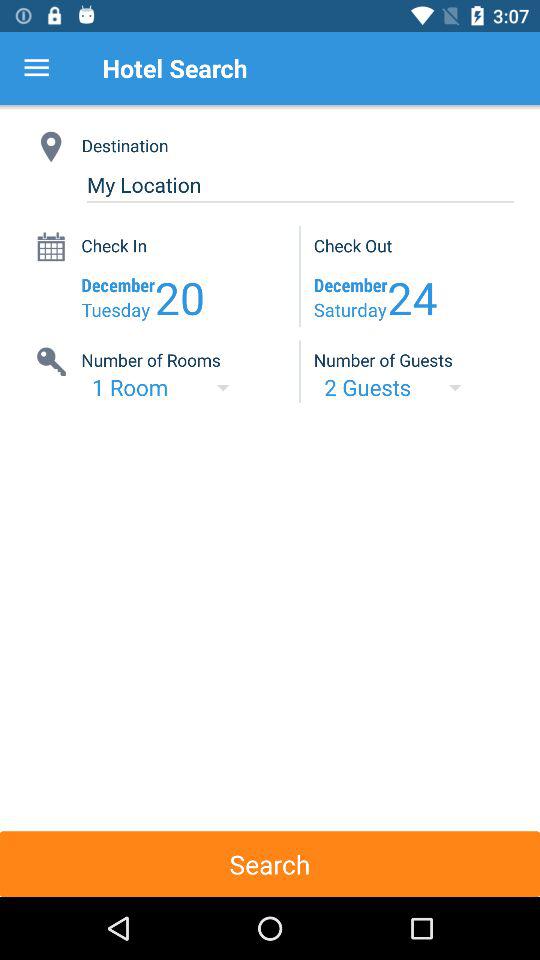 This screenshot has width=540, height=960. What do you see at coordinates (300, 184) in the screenshot?
I see `swipe to my location icon` at bounding box center [300, 184].